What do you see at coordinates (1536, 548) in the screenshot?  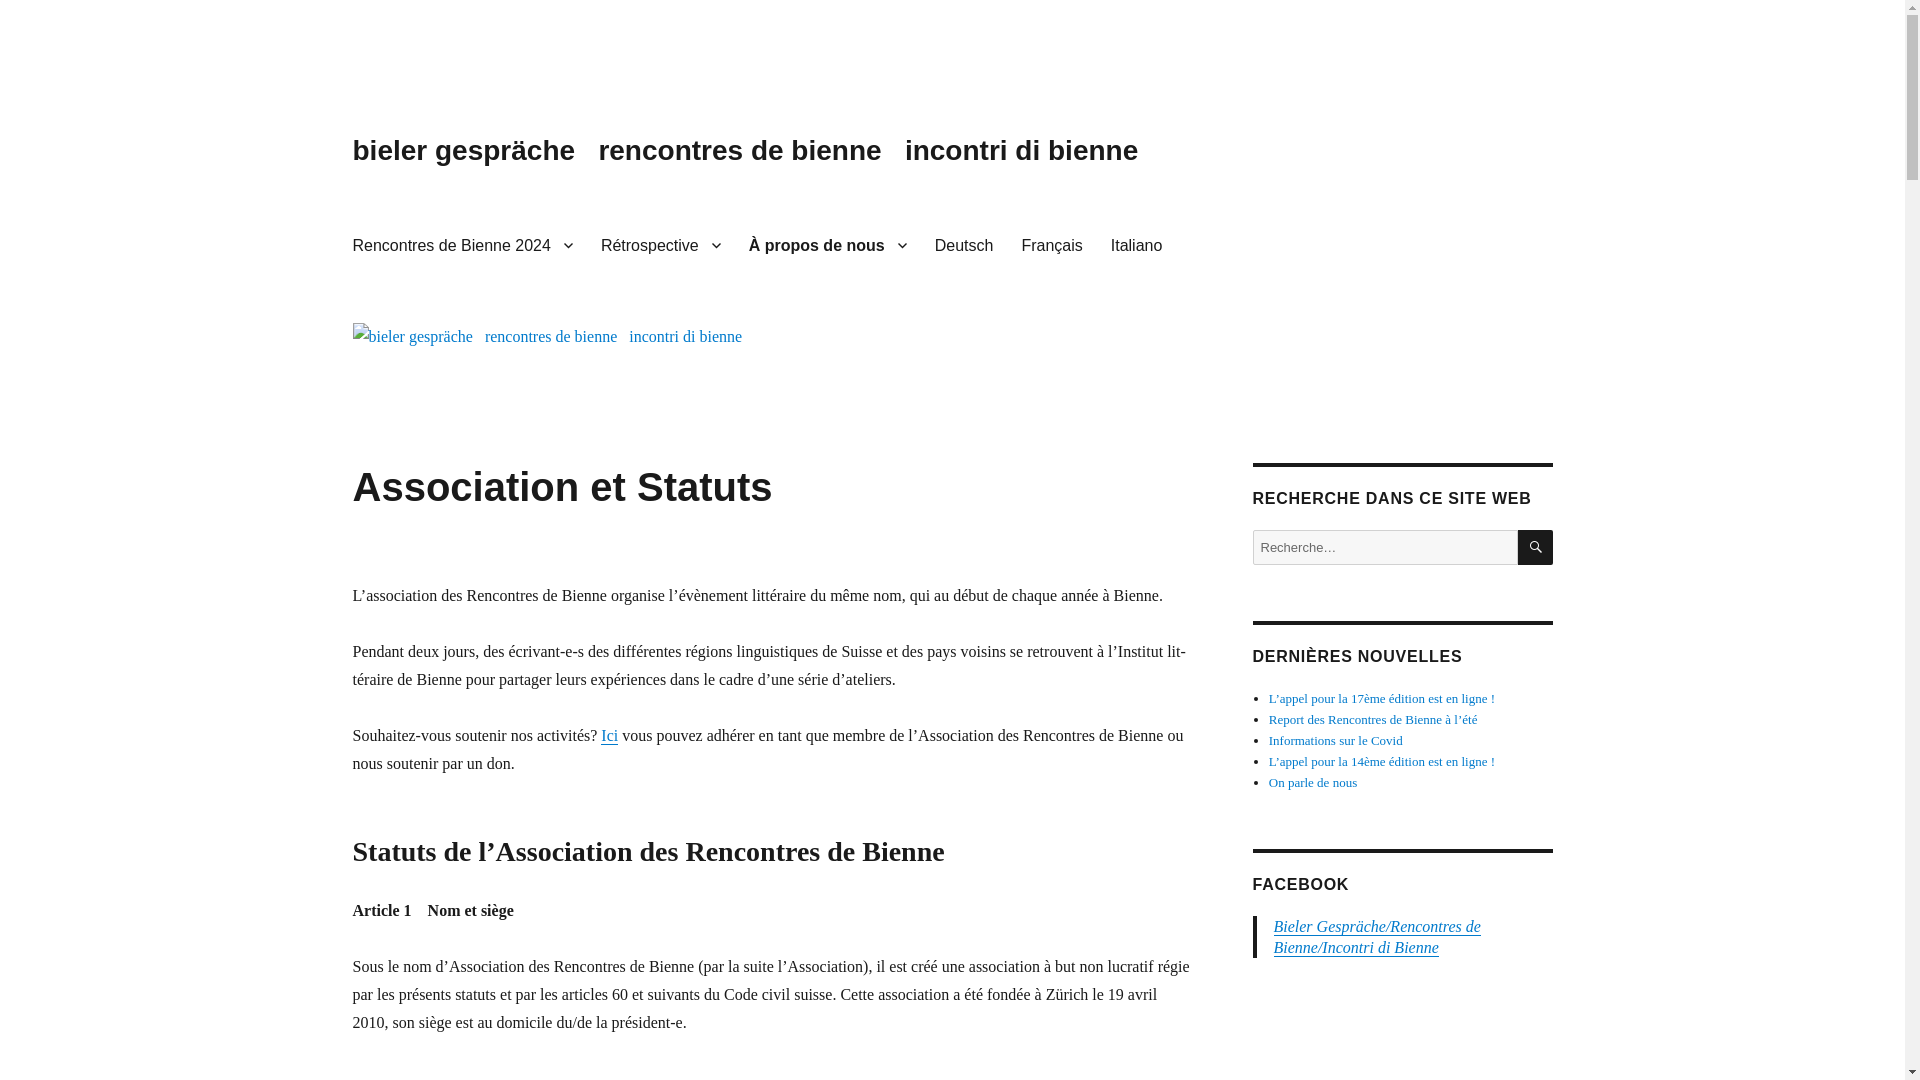 I see `RECHERCHE` at bounding box center [1536, 548].